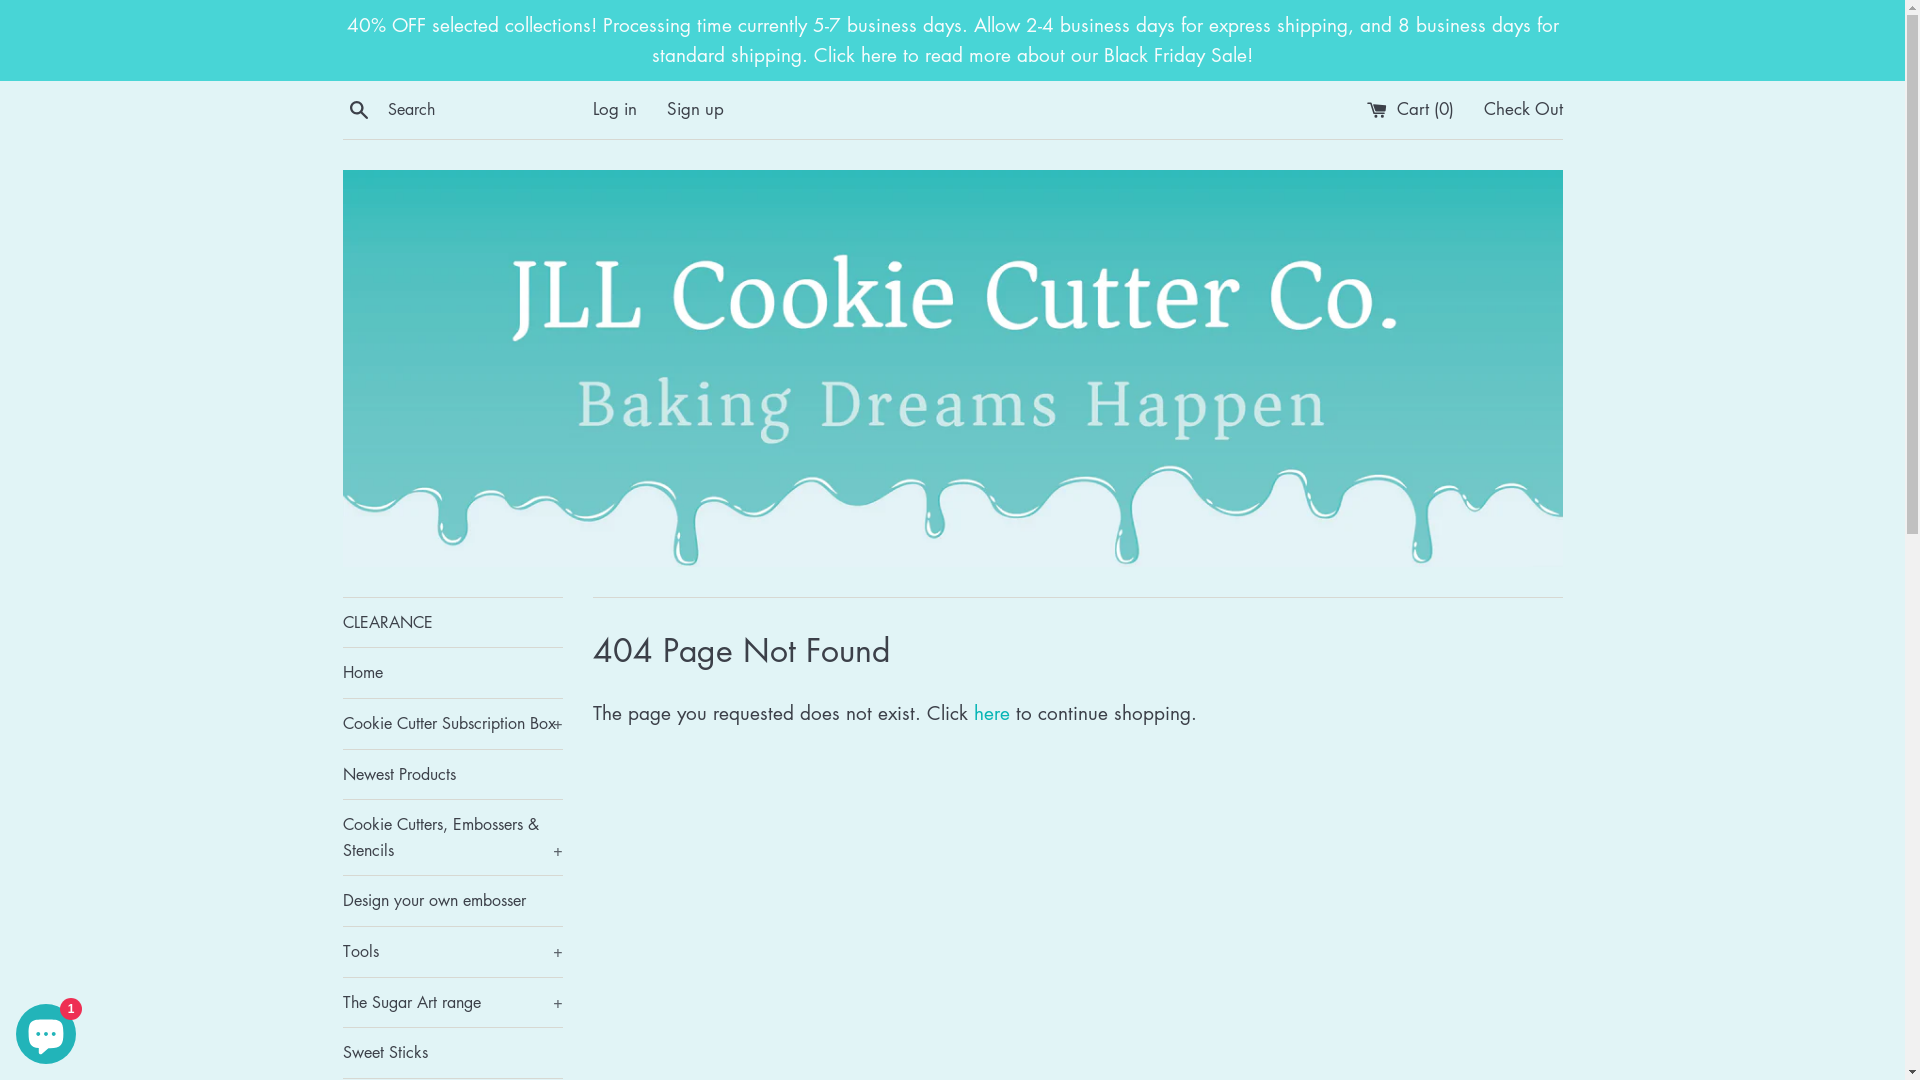  I want to click on Newest Products, so click(452, 775).